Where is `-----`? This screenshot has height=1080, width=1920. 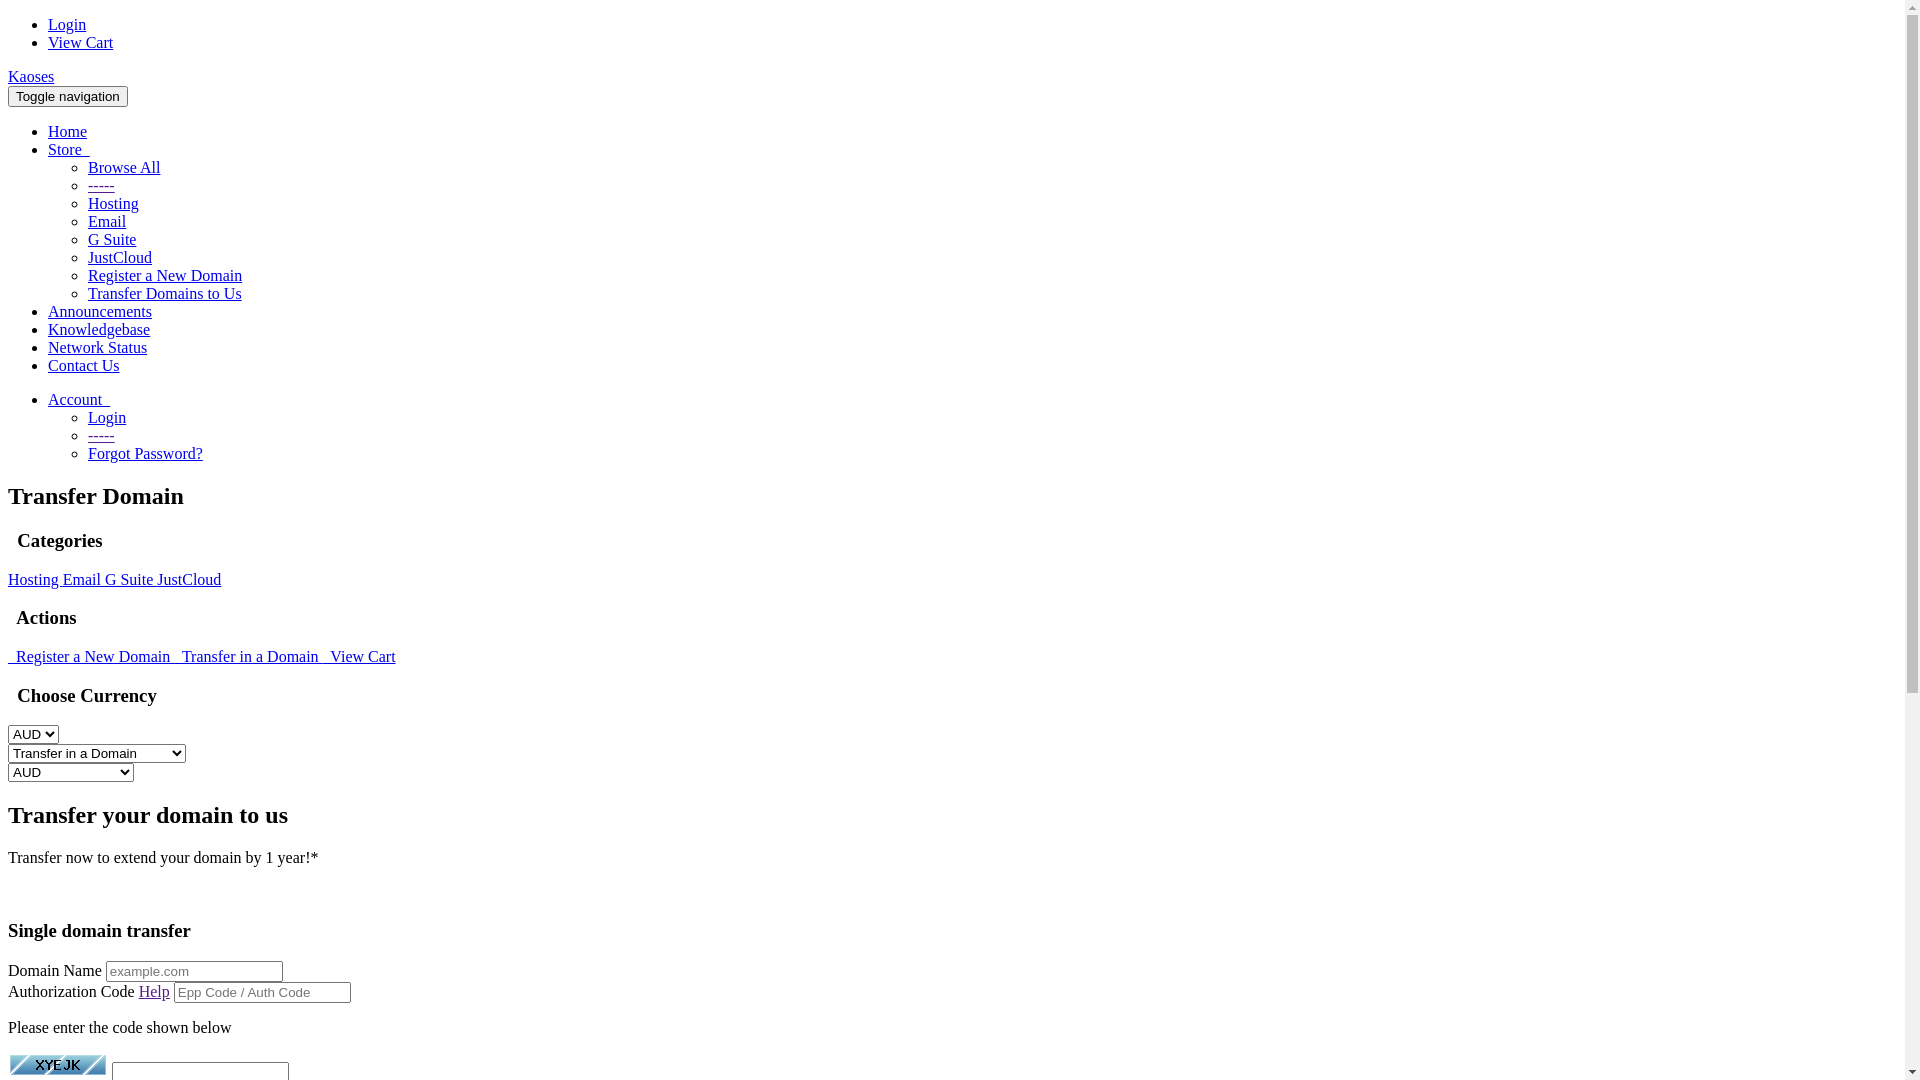 ----- is located at coordinates (102, 436).